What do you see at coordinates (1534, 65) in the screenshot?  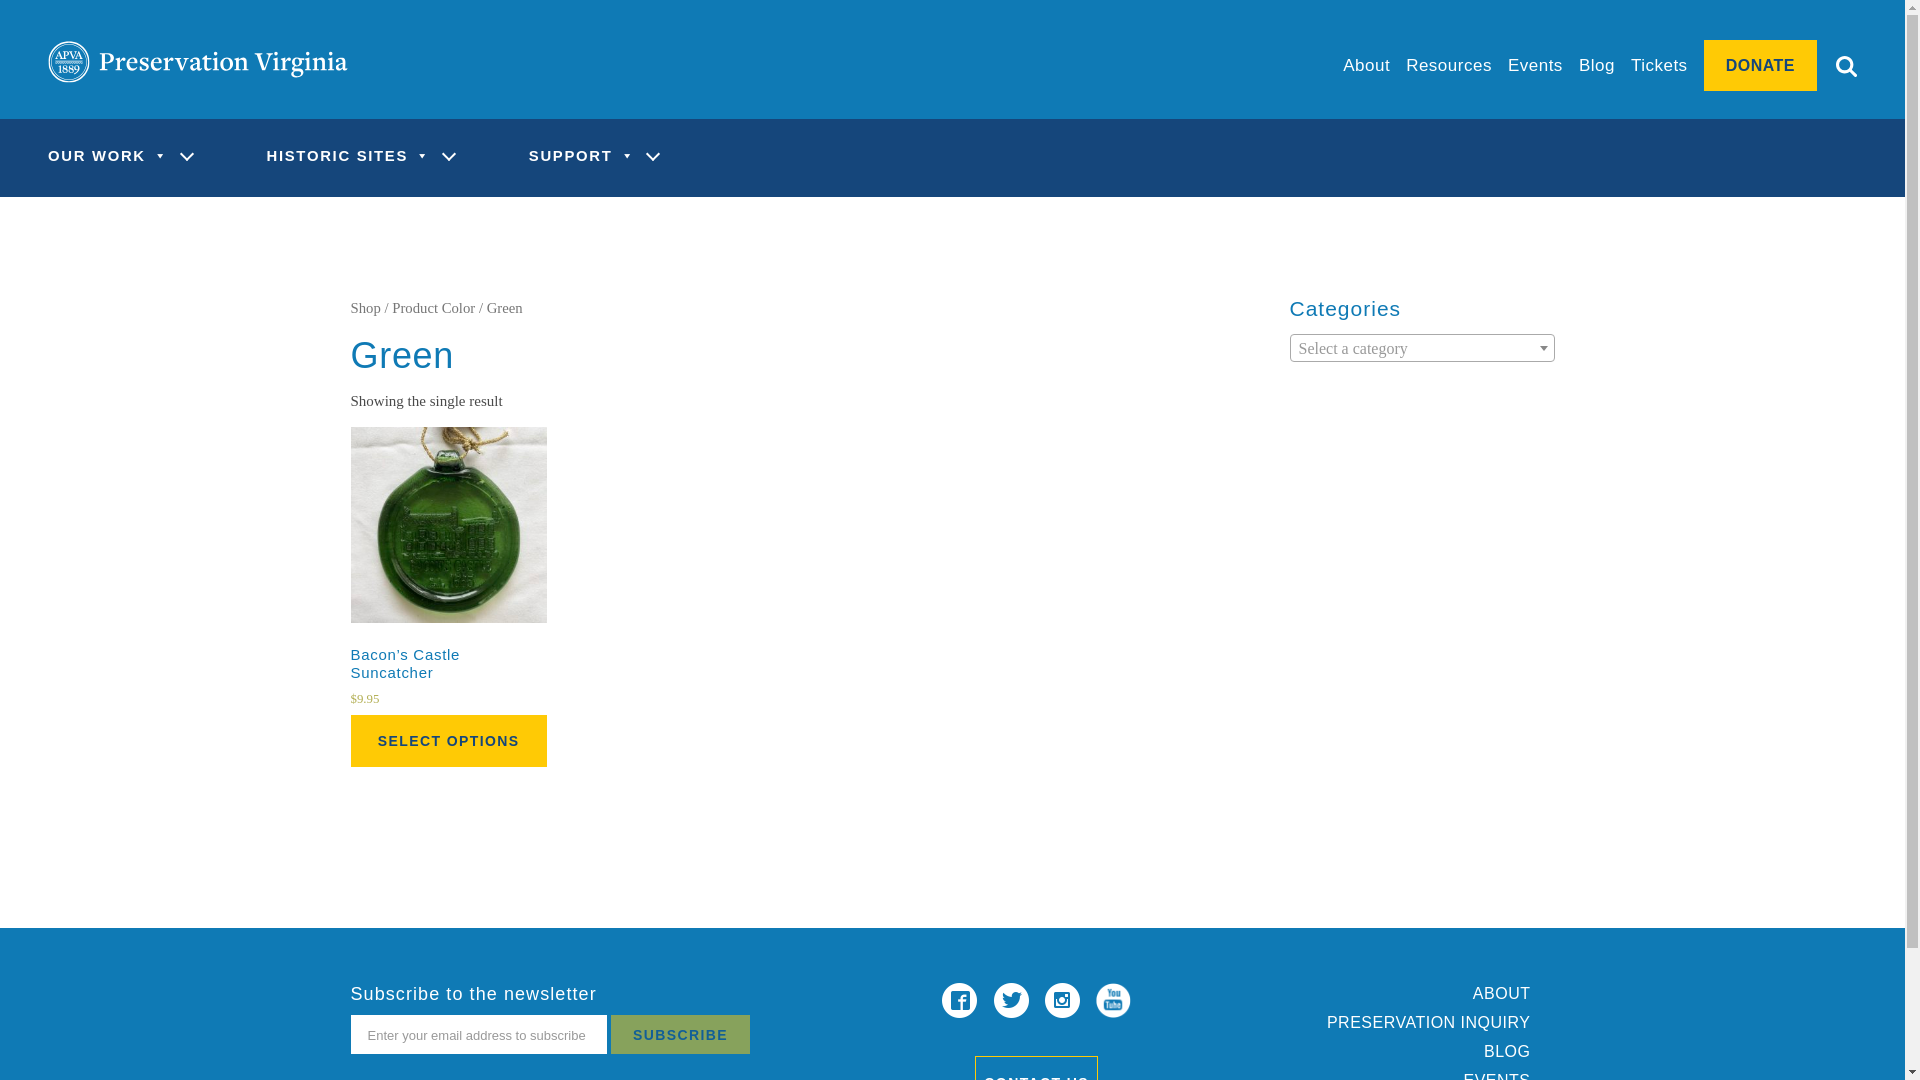 I see `Events` at bounding box center [1534, 65].